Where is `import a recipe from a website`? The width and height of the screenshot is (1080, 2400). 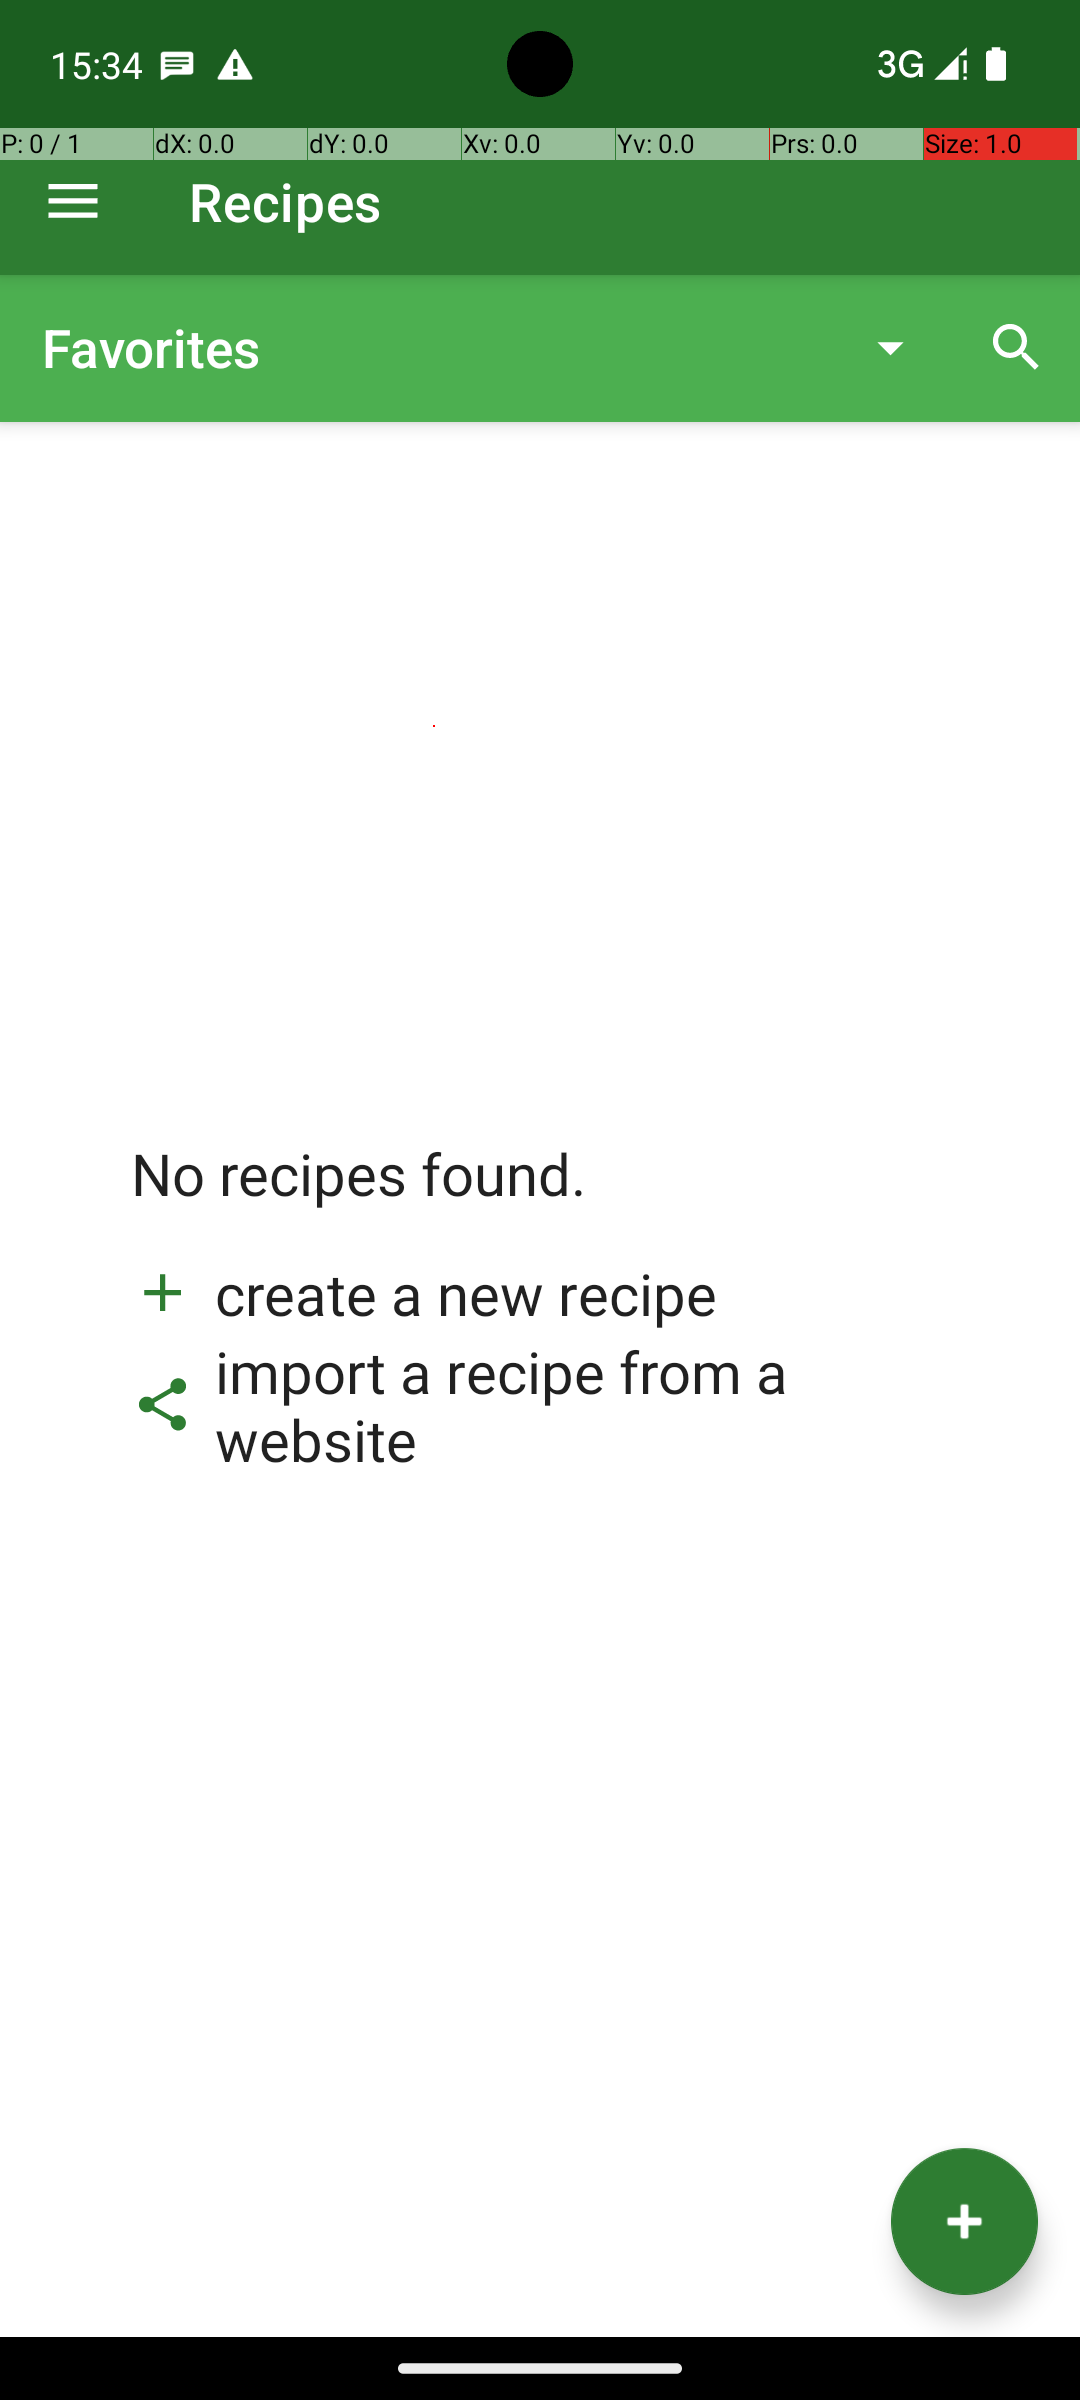 import a recipe from a website is located at coordinates (540, 1405).